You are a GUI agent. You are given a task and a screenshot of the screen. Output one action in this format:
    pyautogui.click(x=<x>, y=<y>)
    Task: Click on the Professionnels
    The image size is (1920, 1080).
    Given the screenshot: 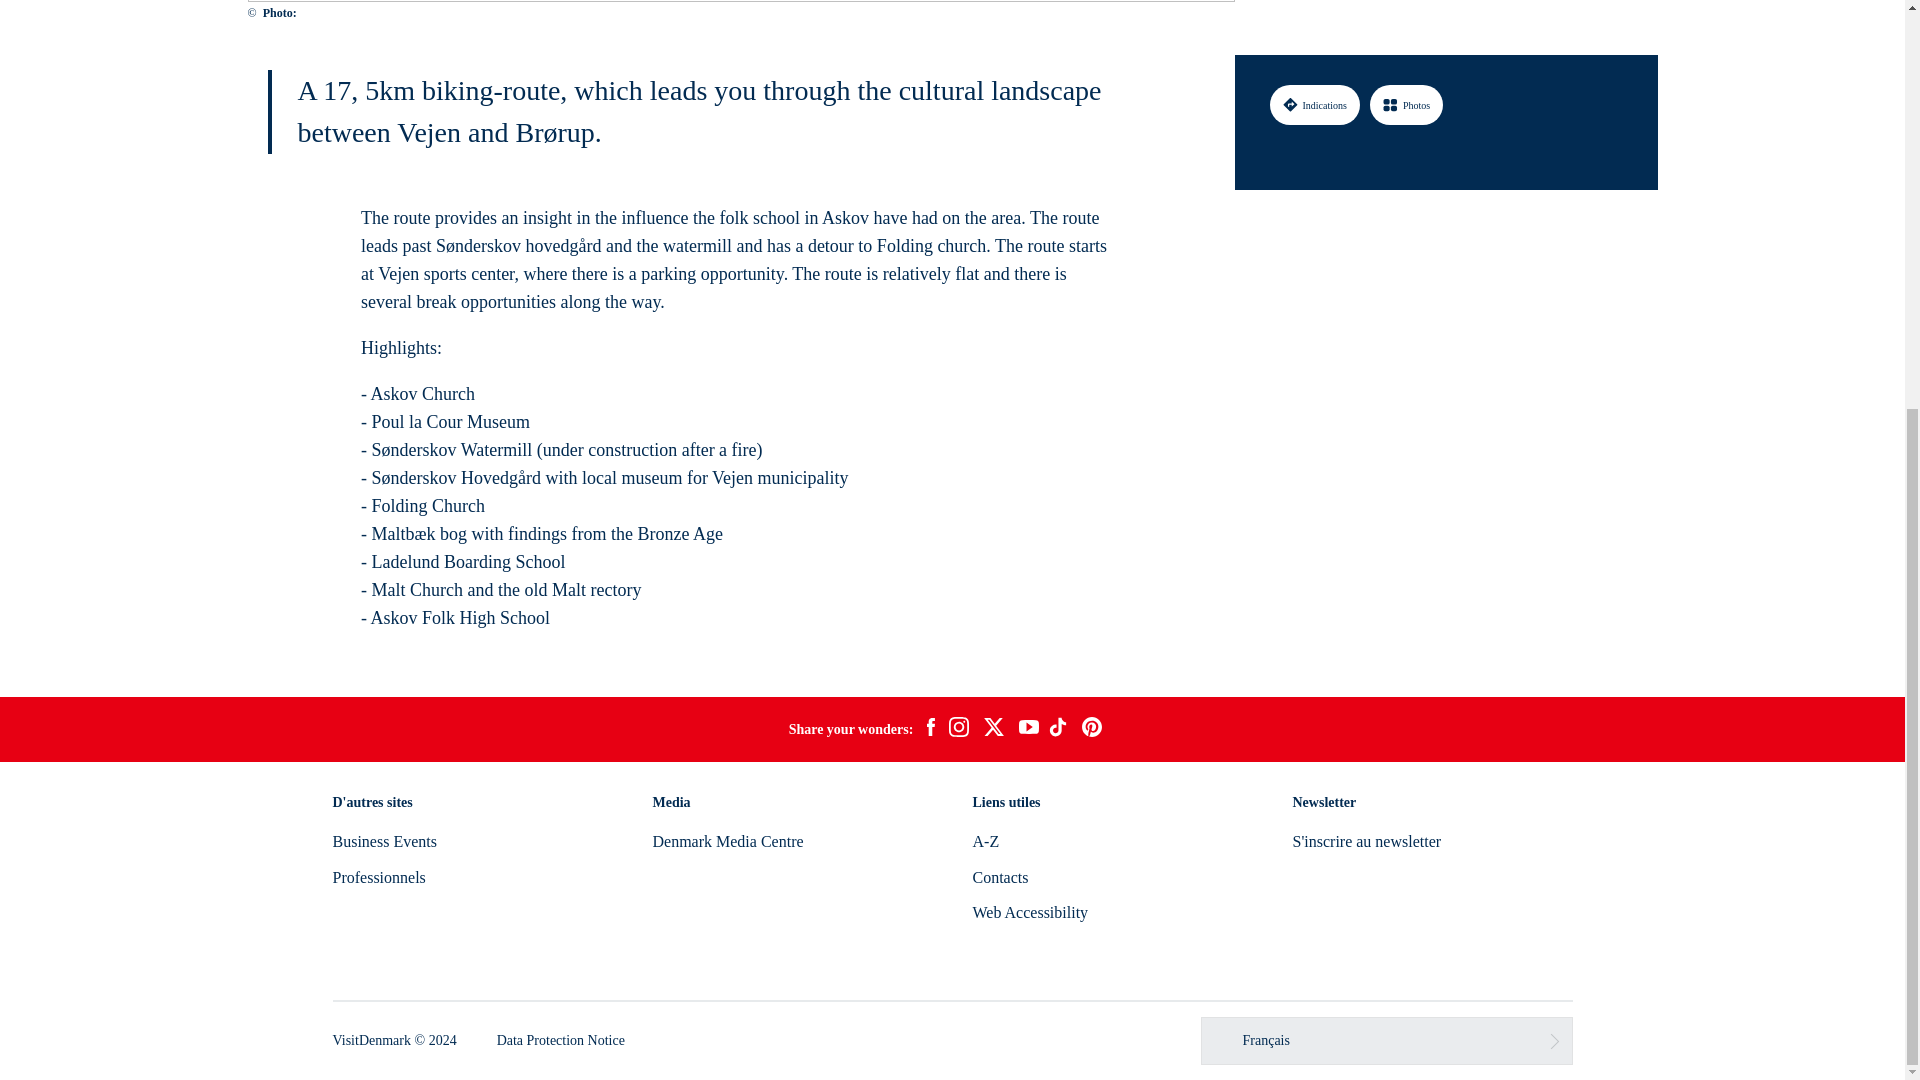 What is the action you would take?
    pyautogui.click(x=378, y=877)
    